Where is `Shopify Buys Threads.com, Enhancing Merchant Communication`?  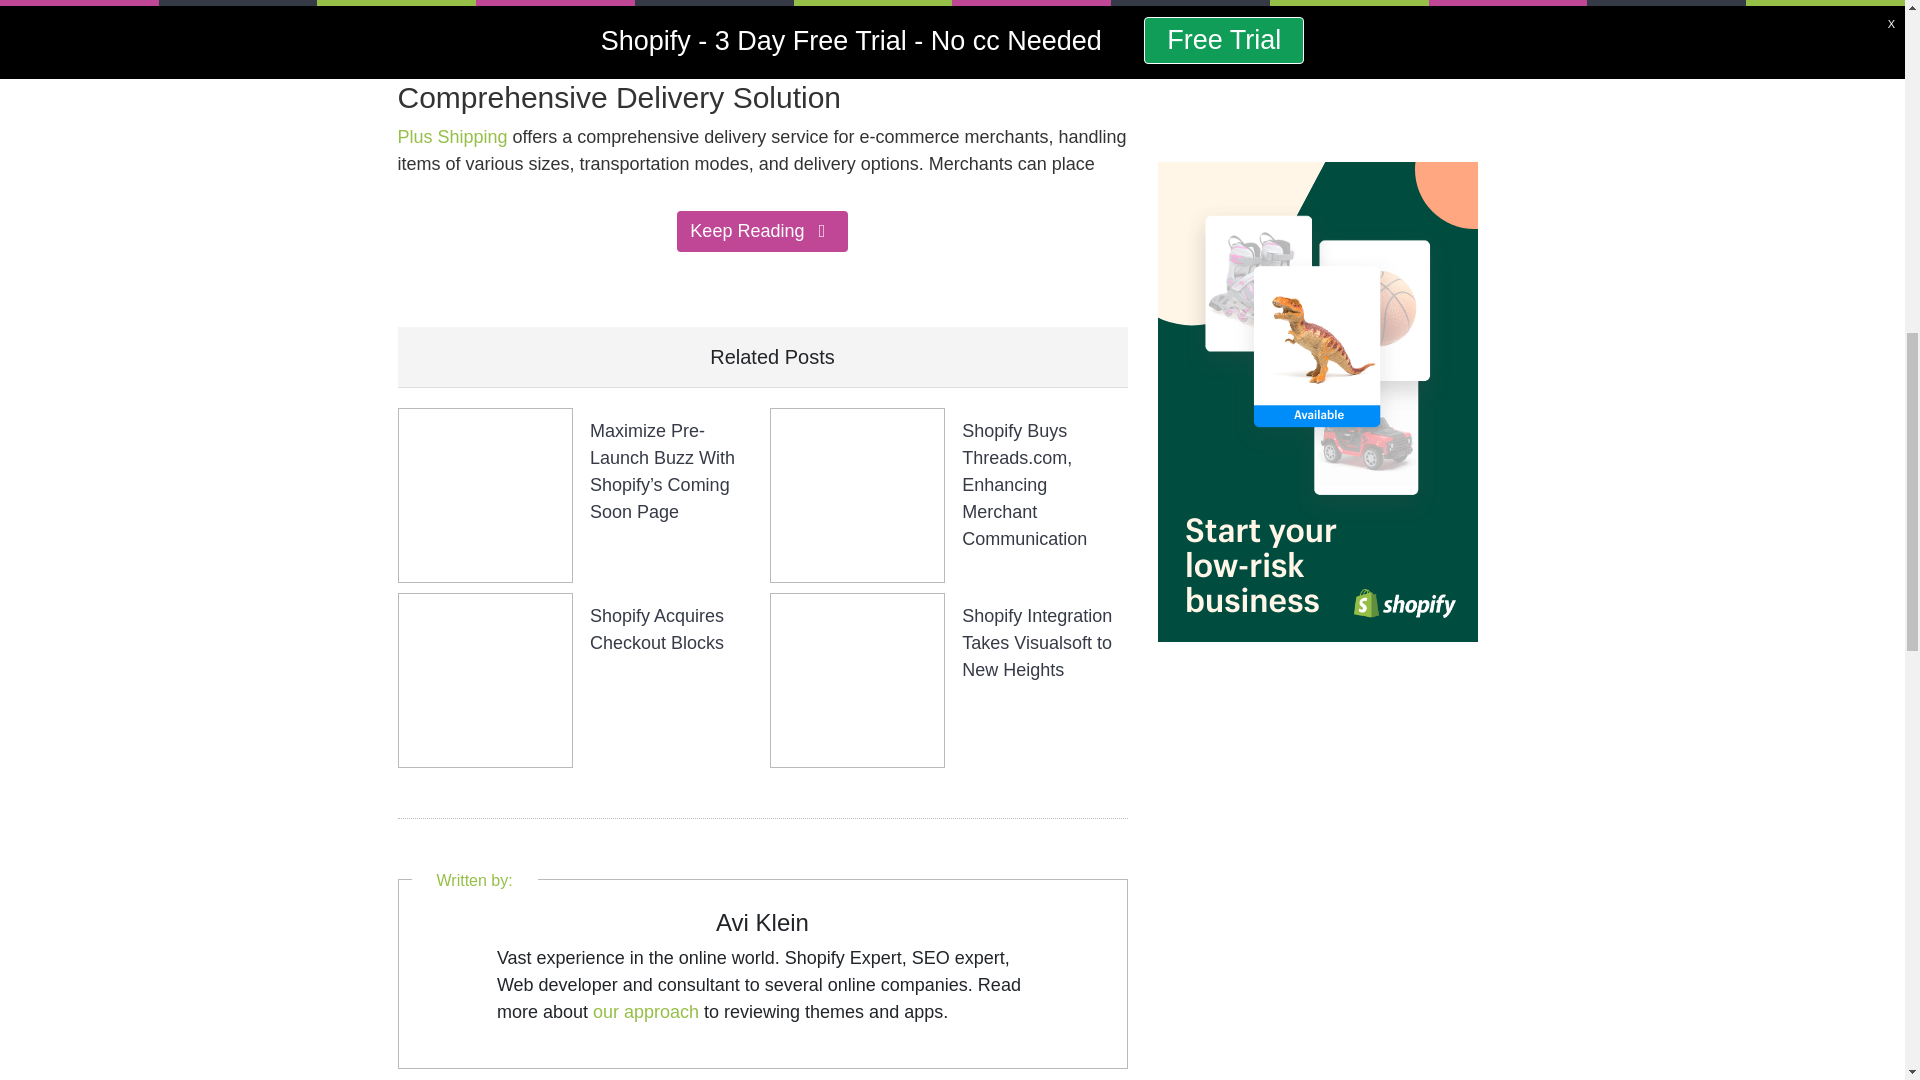 Shopify Buys Threads.com, Enhancing Merchant Communication is located at coordinates (858, 494).